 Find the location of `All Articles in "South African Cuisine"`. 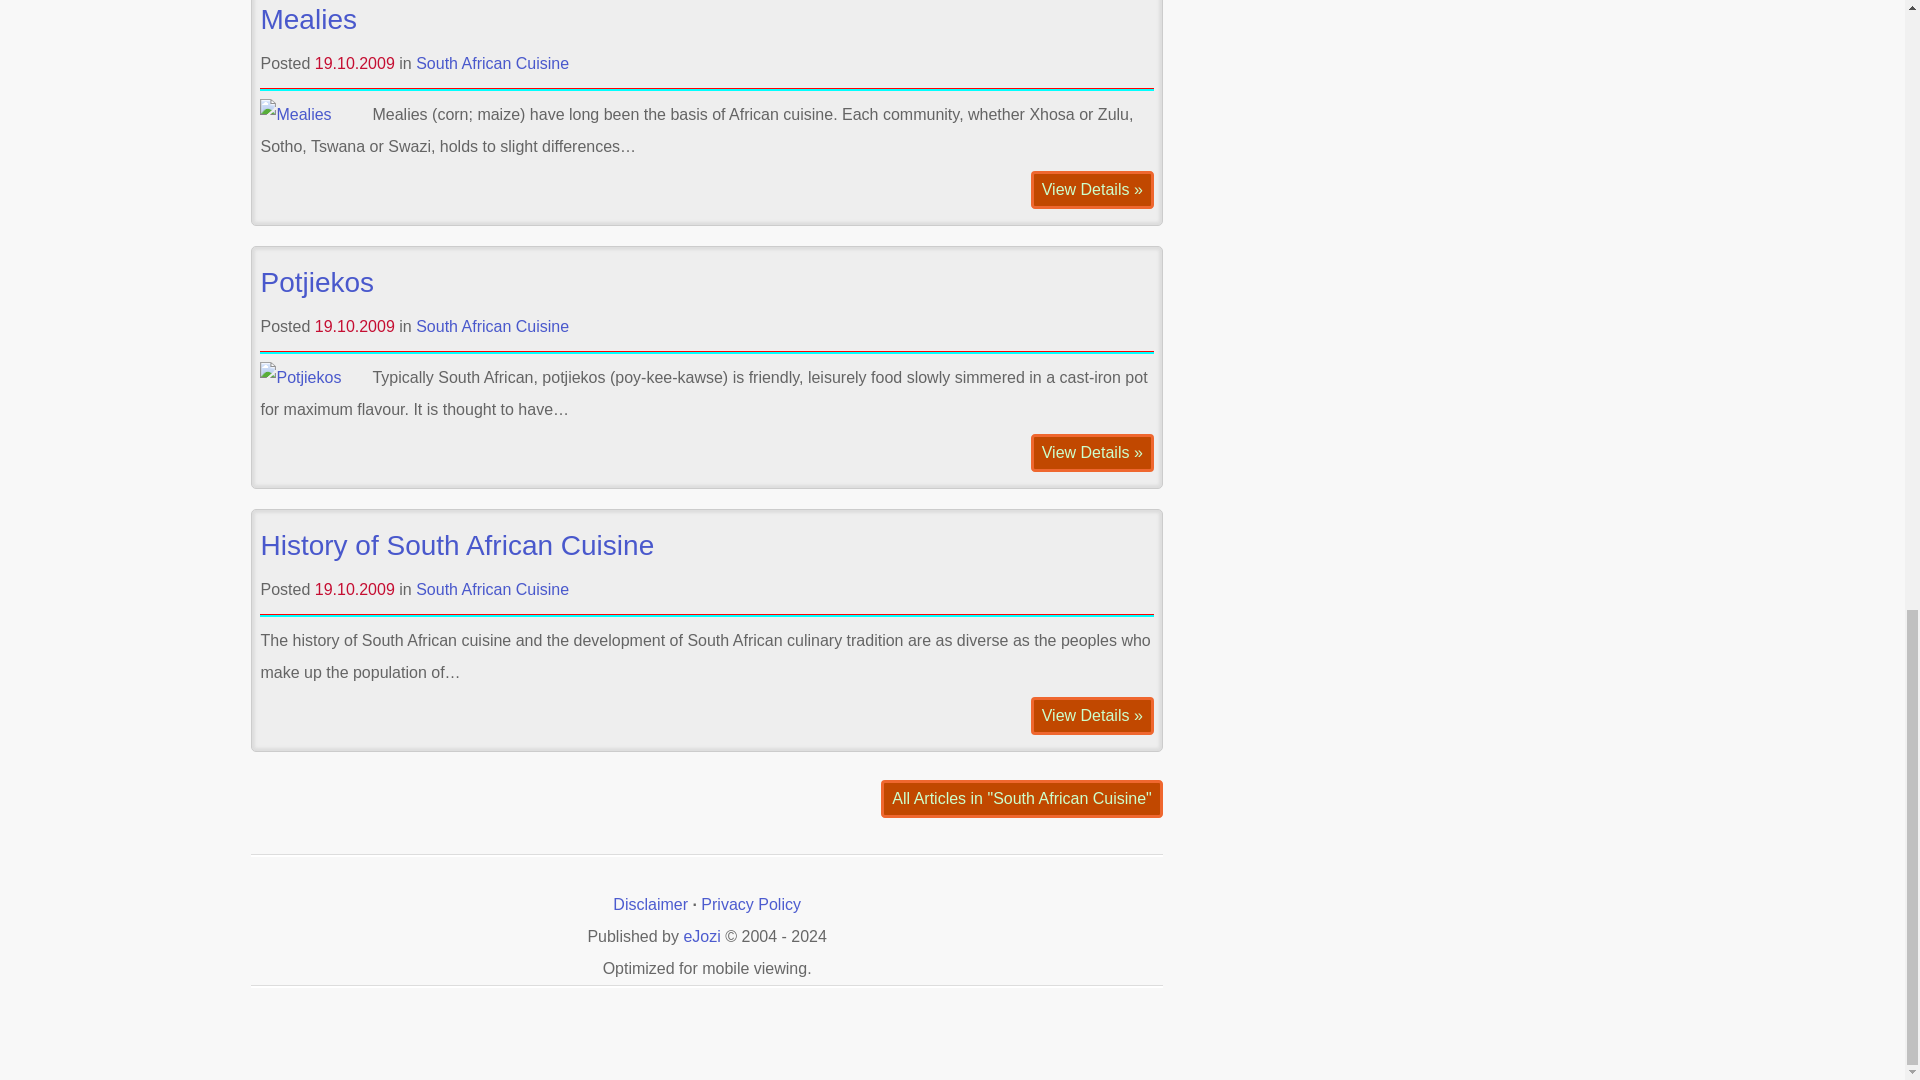

All Articles in "South African Cuisine" is located at coordinates (1021, 798).